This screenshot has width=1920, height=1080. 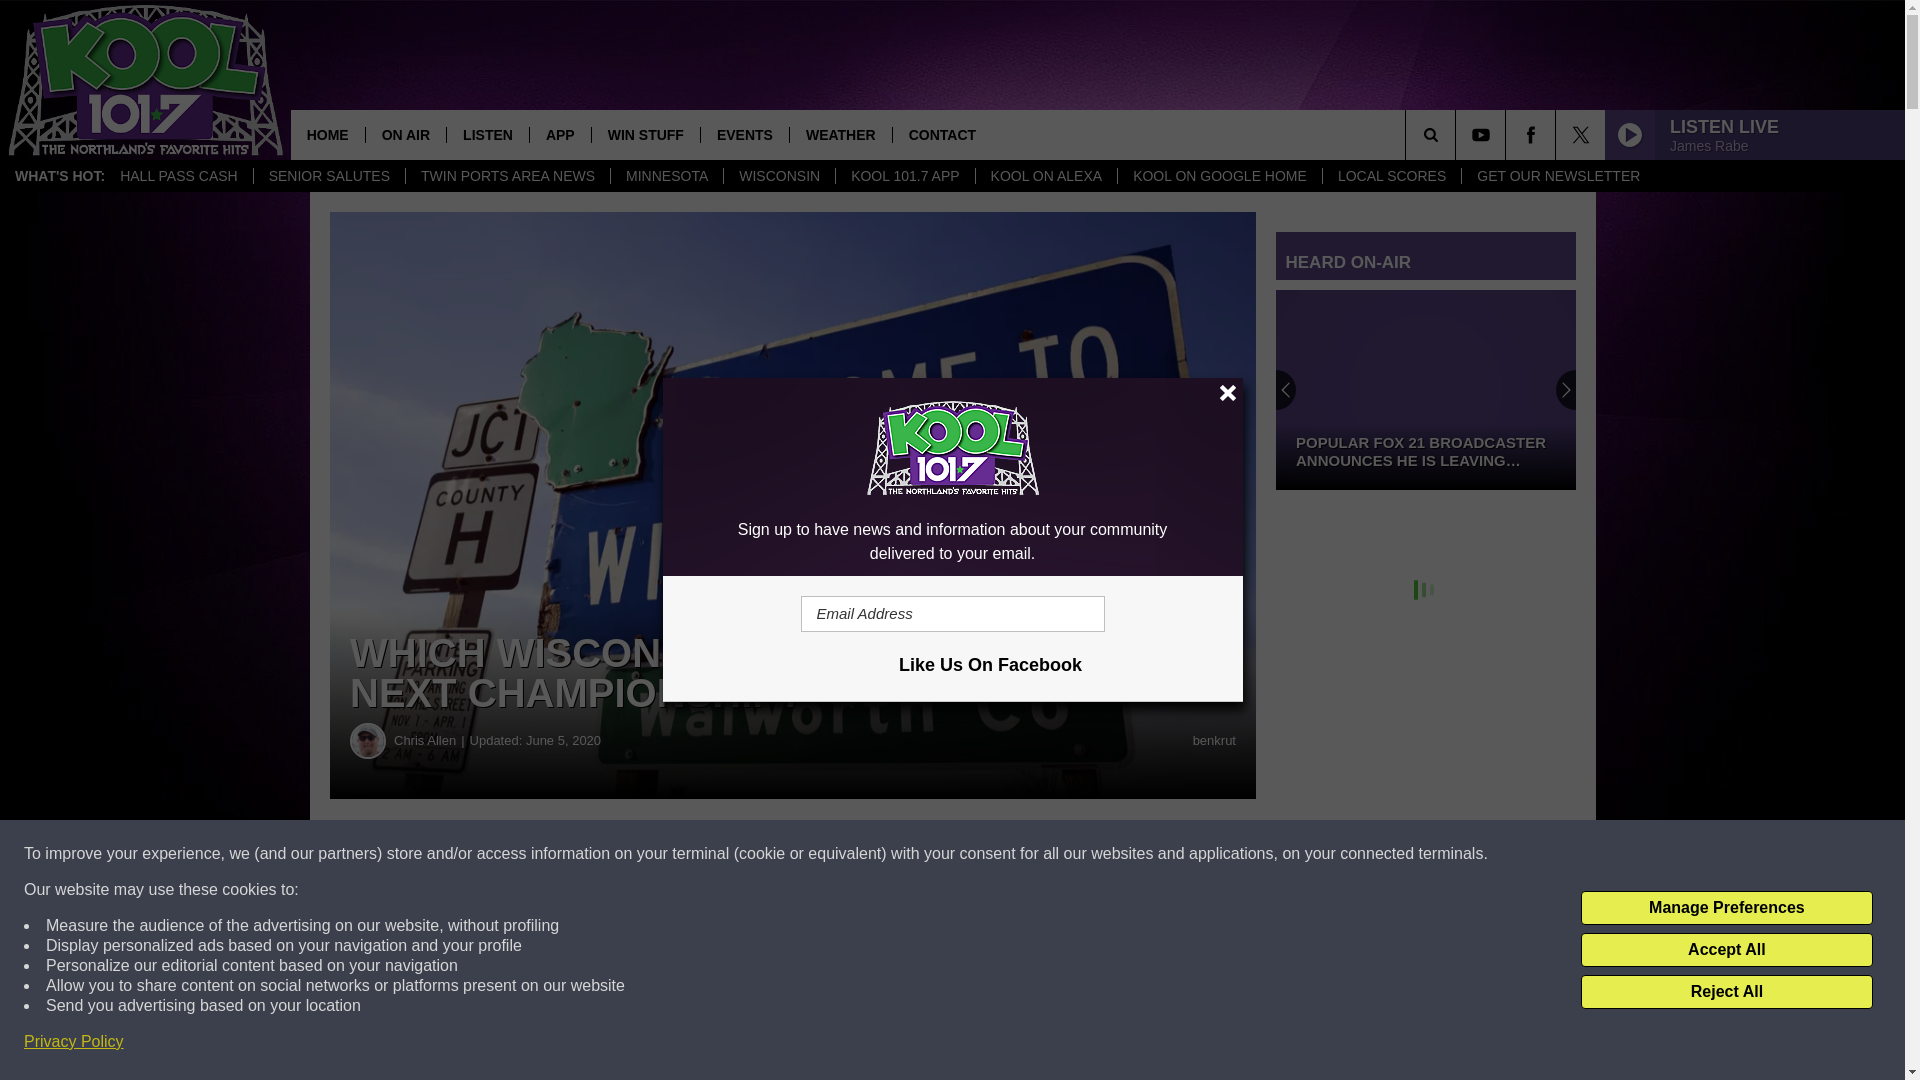 What do you see at coordinates (74, 1042) in the screenshot?
I see `Privacy Policy` at bounding box center [74, 1042].